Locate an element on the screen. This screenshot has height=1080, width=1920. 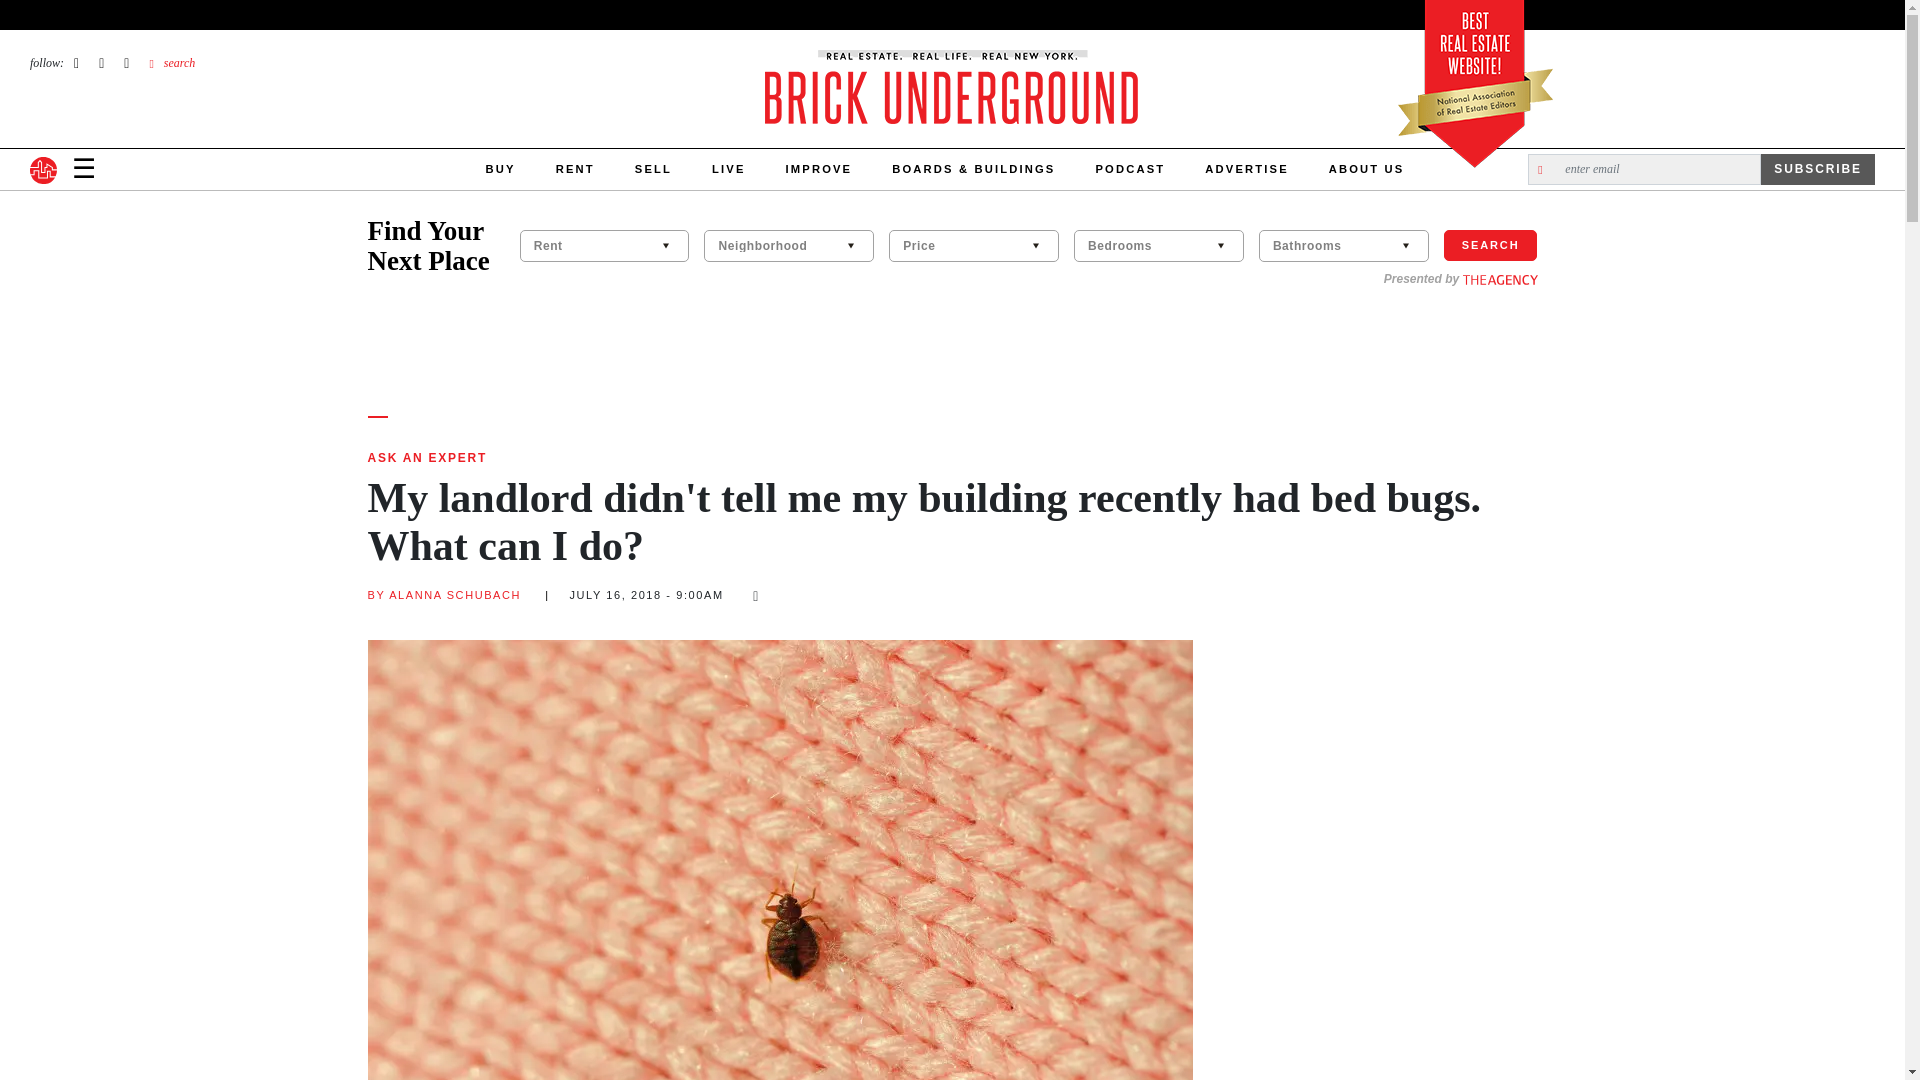
BUY is located at coordinates (500, 170).